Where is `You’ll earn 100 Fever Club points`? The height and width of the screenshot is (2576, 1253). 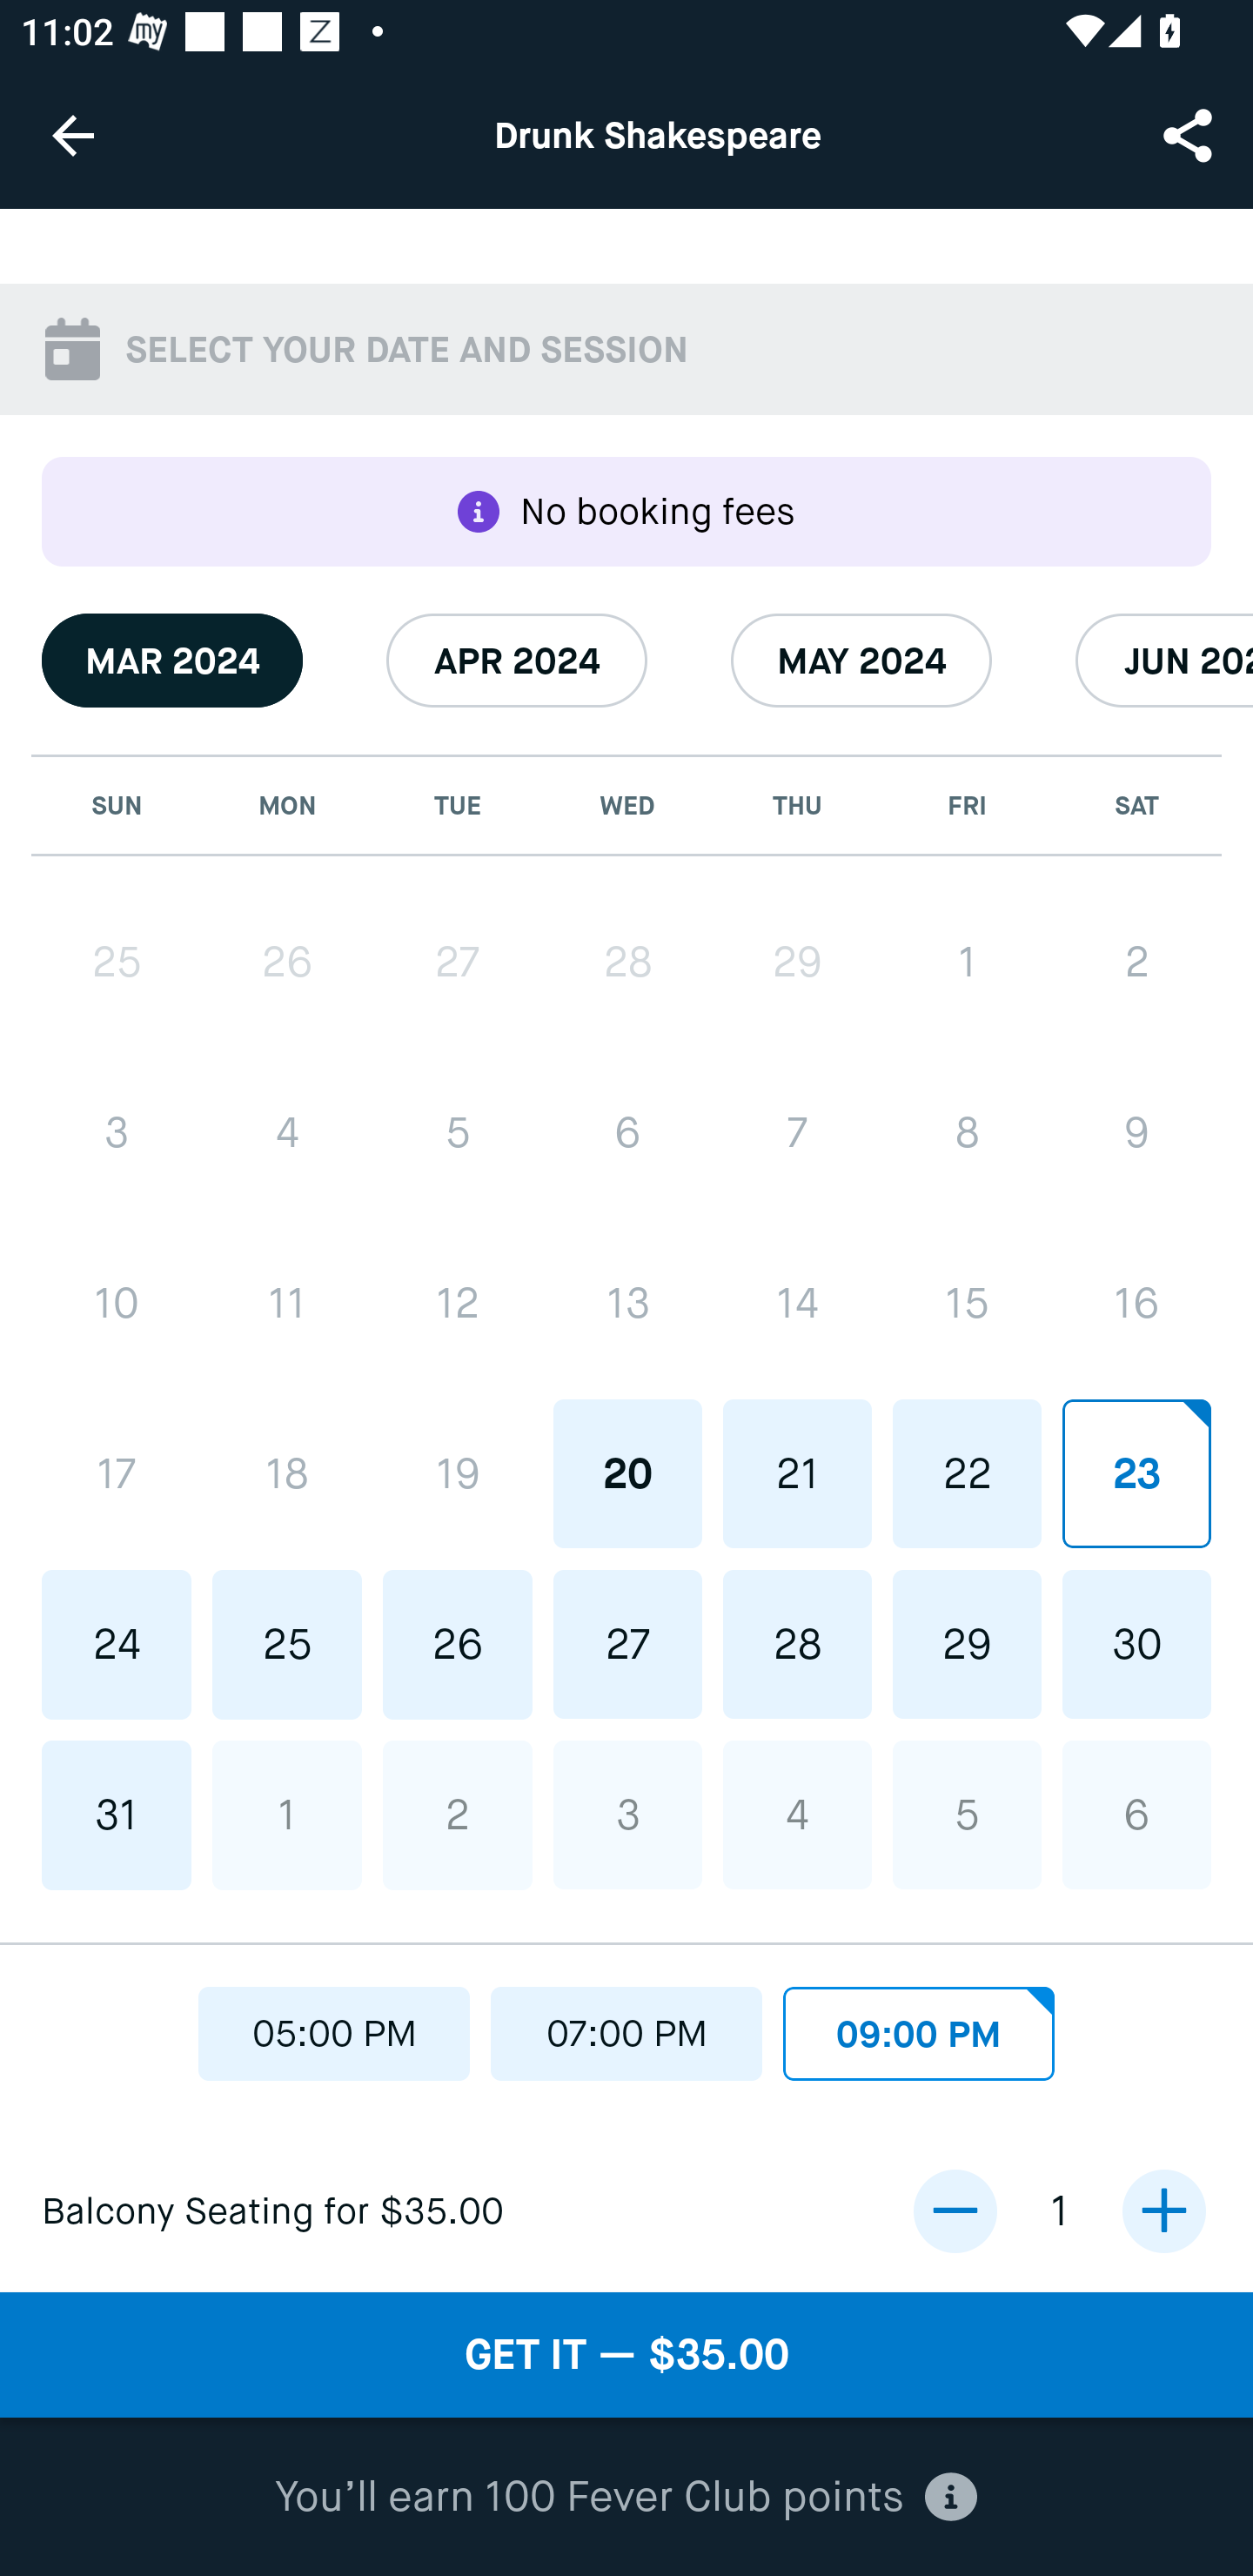
You’ll earn 100 Fever Club points is located at coordinates (626, 2498).